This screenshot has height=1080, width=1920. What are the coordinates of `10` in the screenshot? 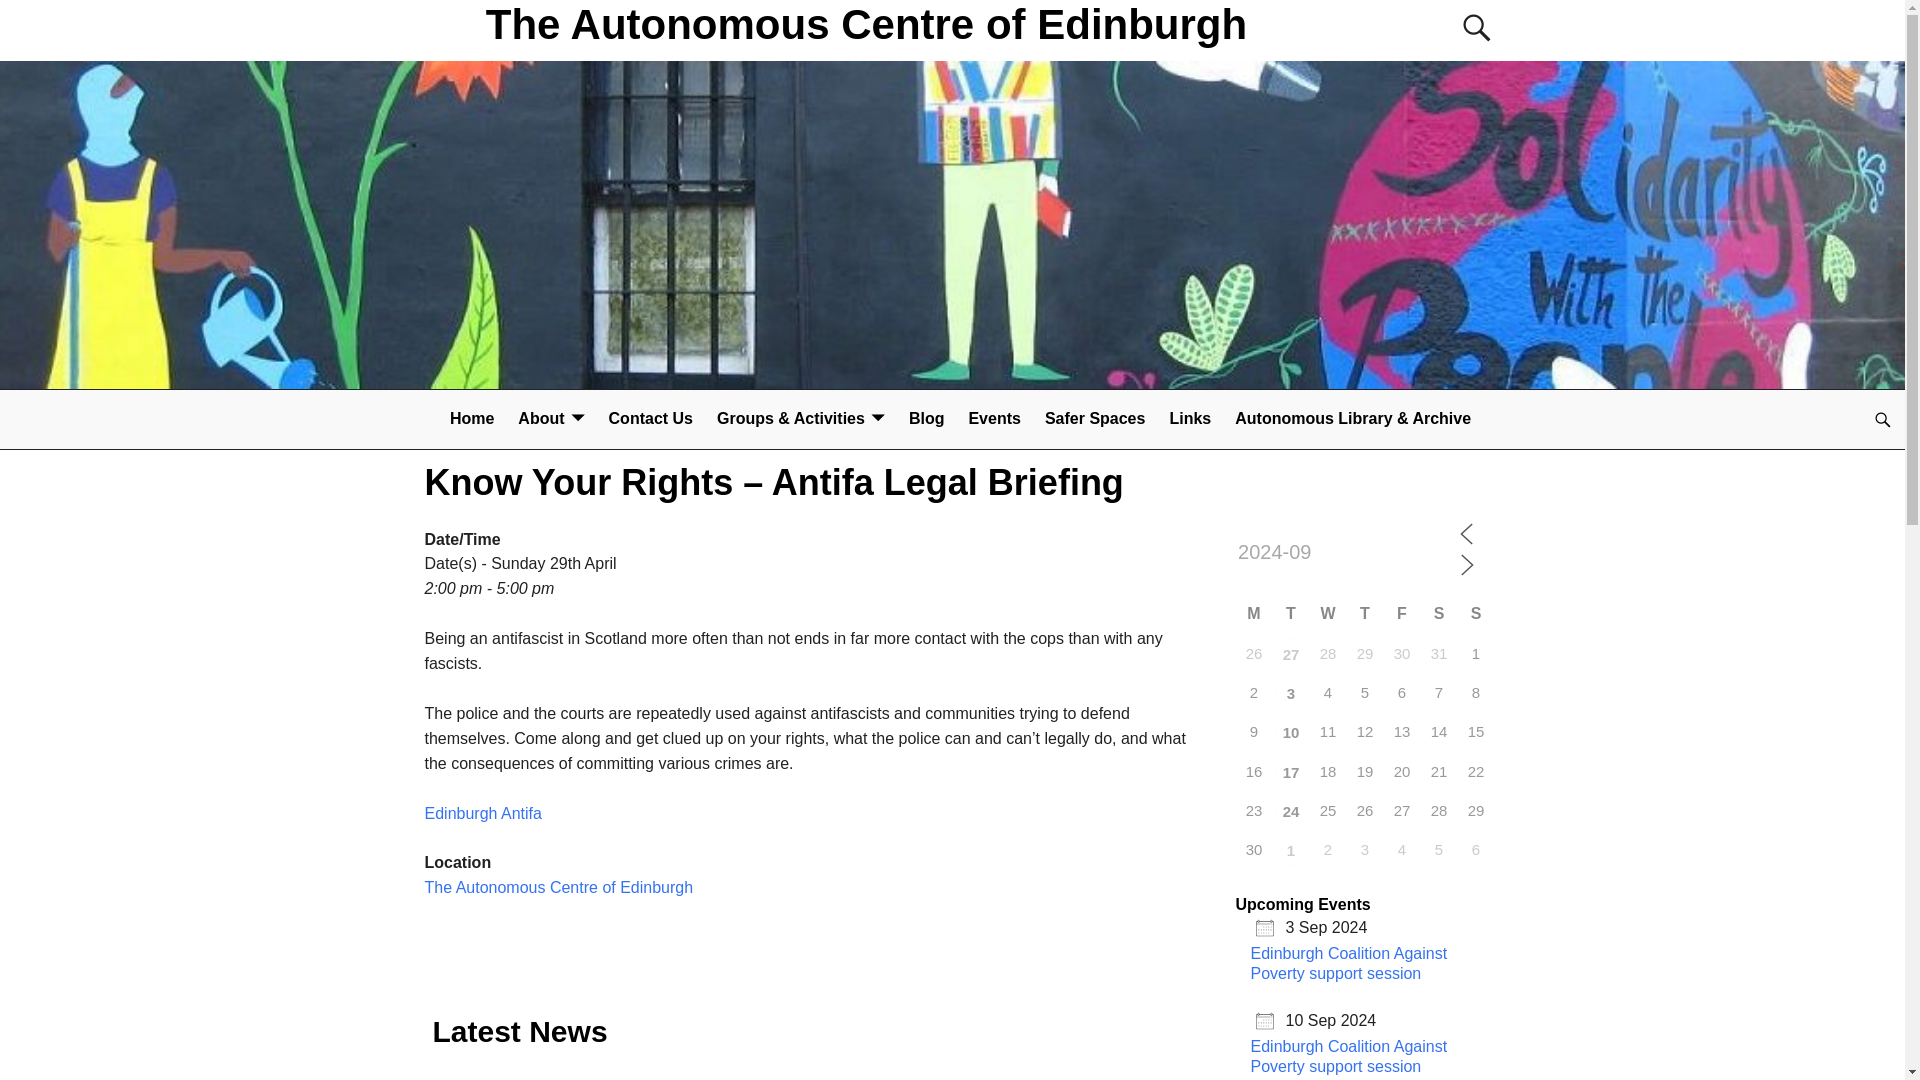 It's located at (1290, 732).